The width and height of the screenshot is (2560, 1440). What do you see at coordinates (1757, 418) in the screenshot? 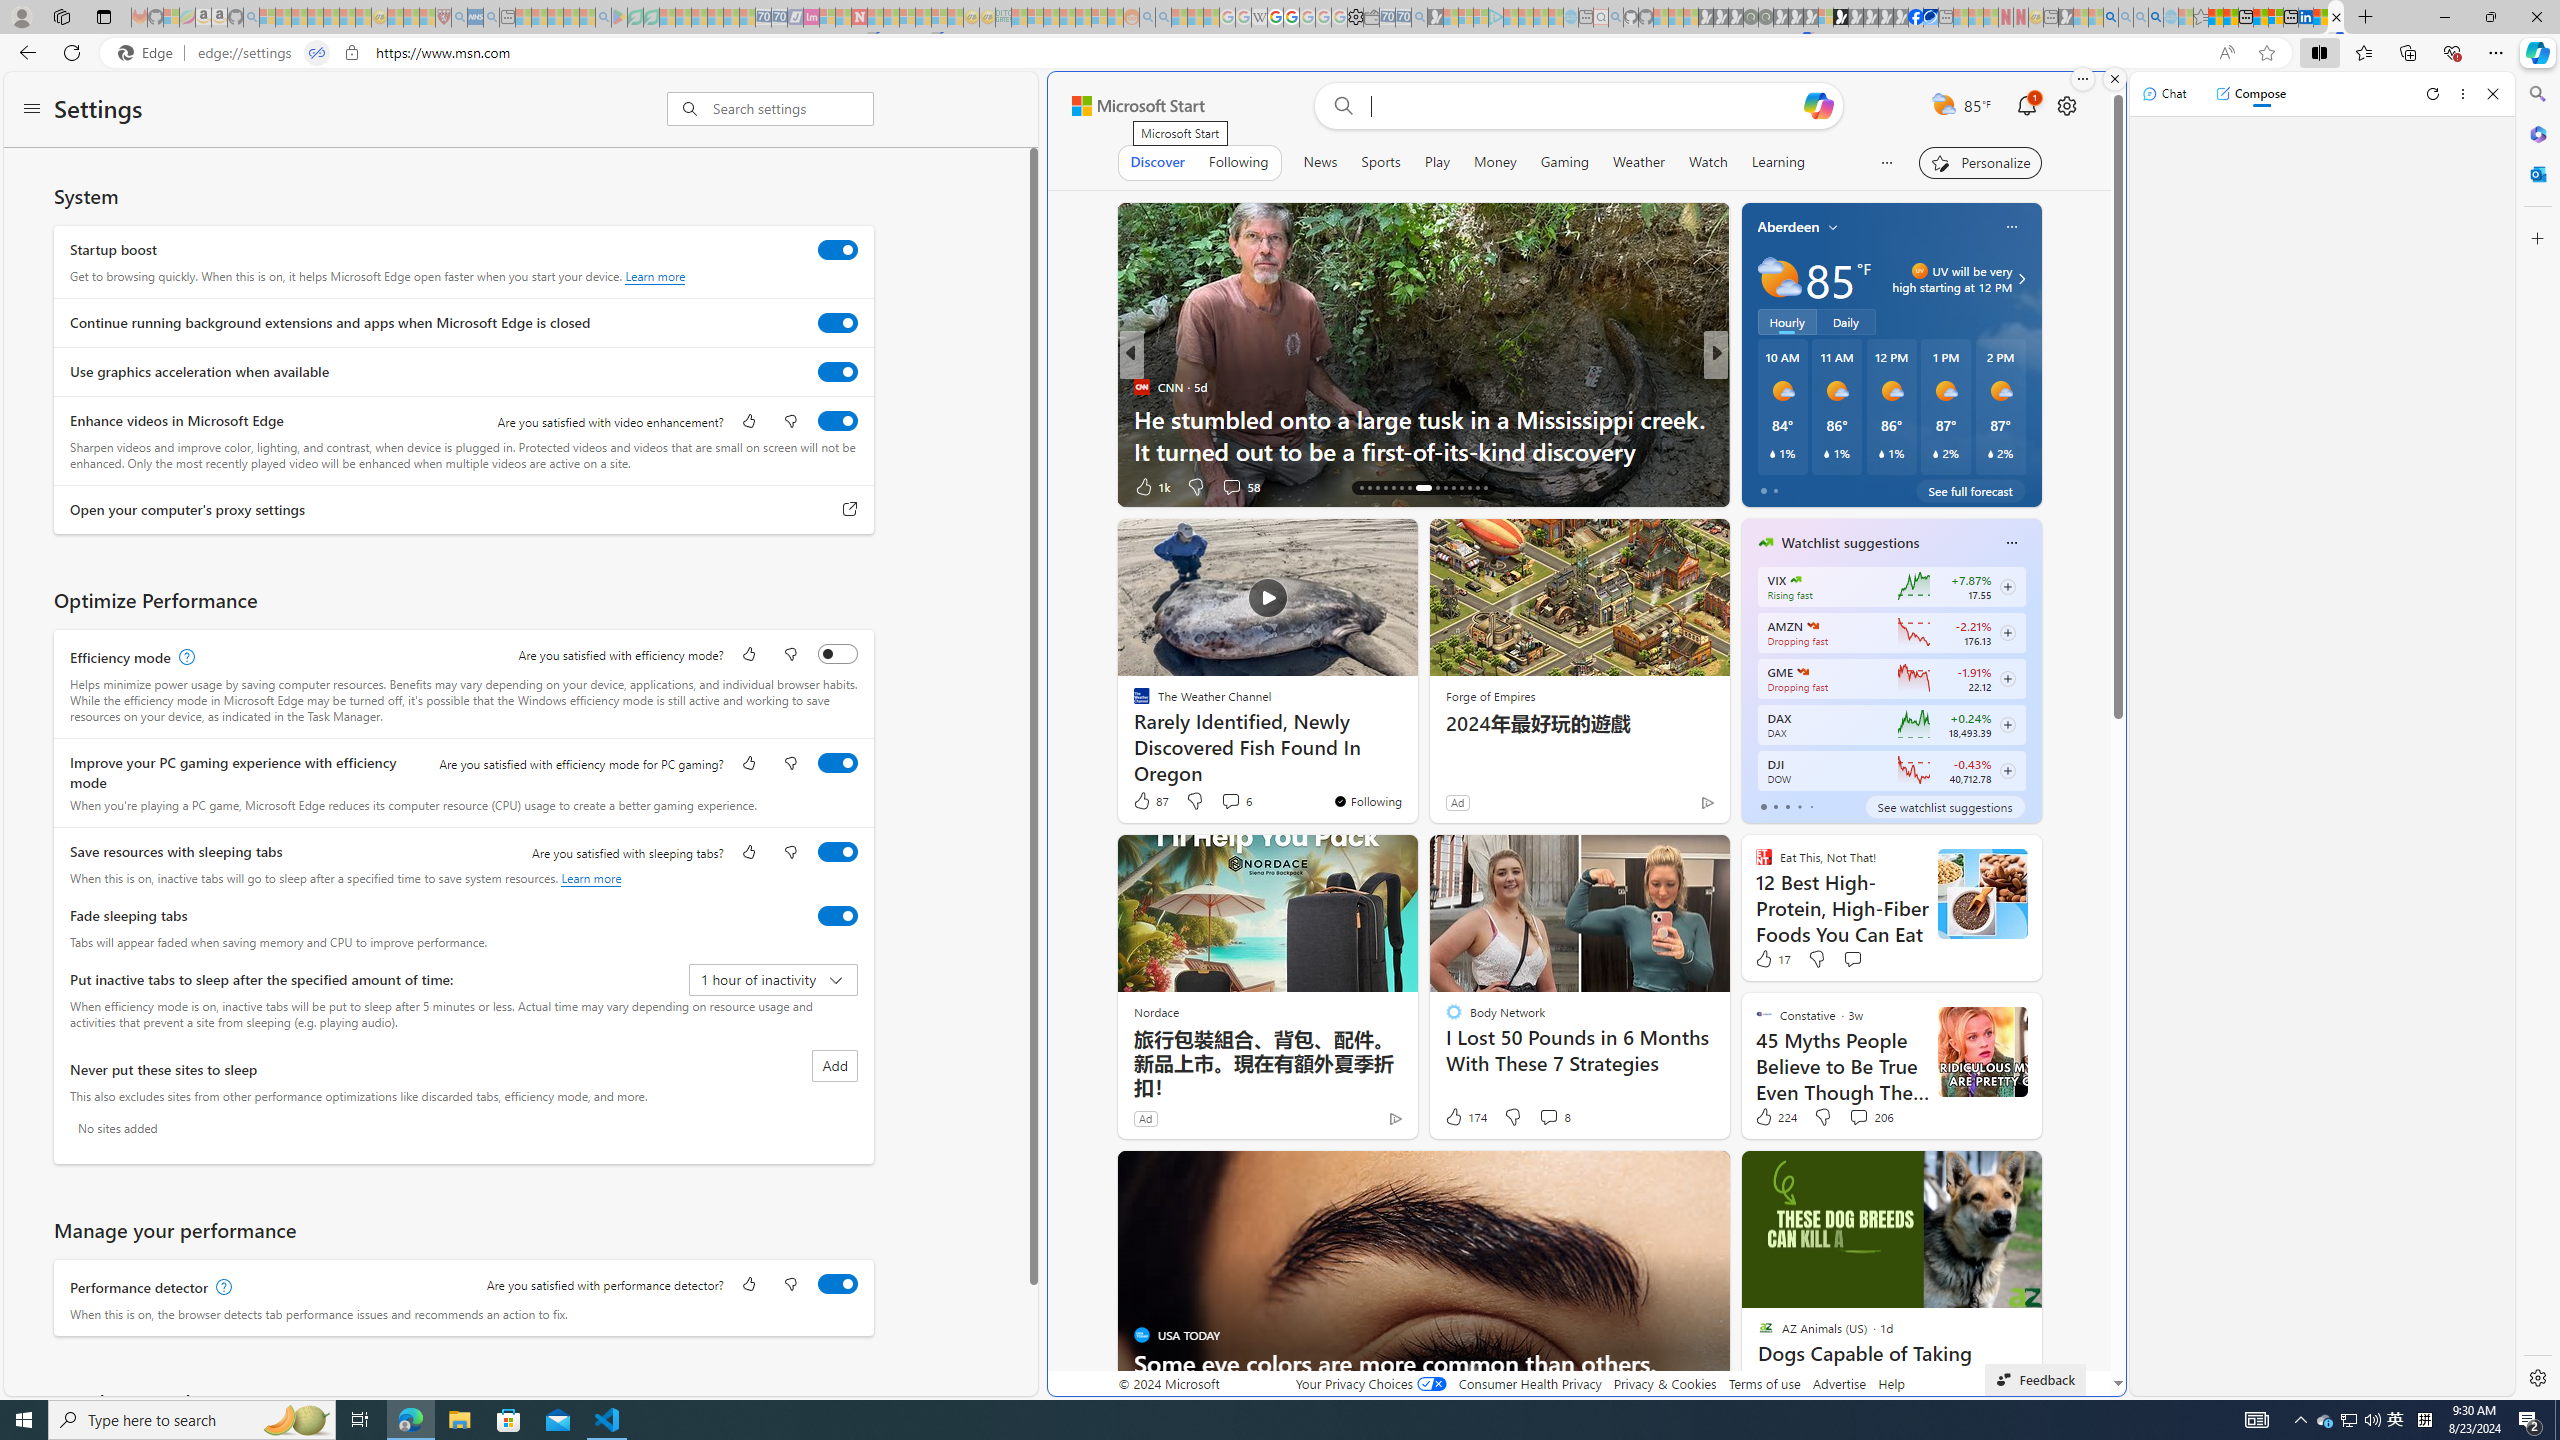
I see `StarsInsider` at bounding box center [1757, 418].